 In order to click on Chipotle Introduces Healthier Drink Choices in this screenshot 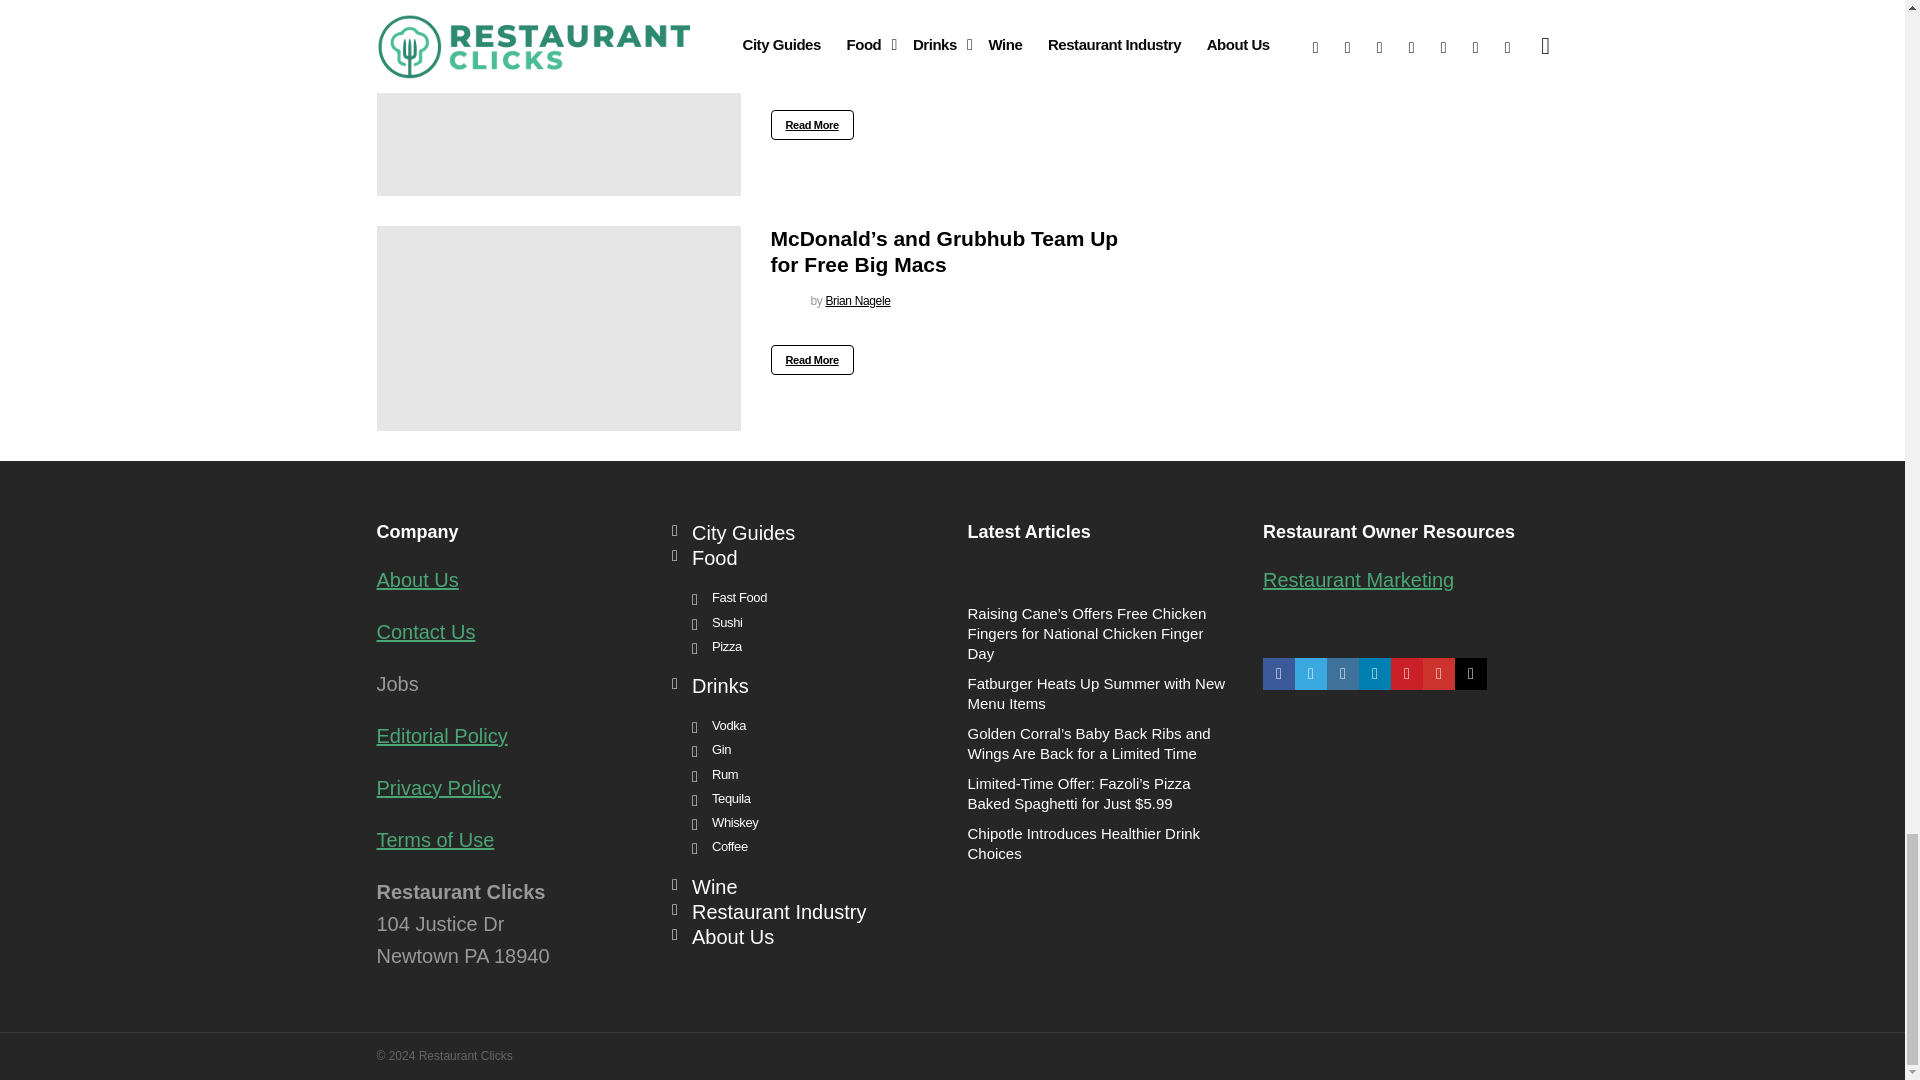, I will do `click(558, 98)`.